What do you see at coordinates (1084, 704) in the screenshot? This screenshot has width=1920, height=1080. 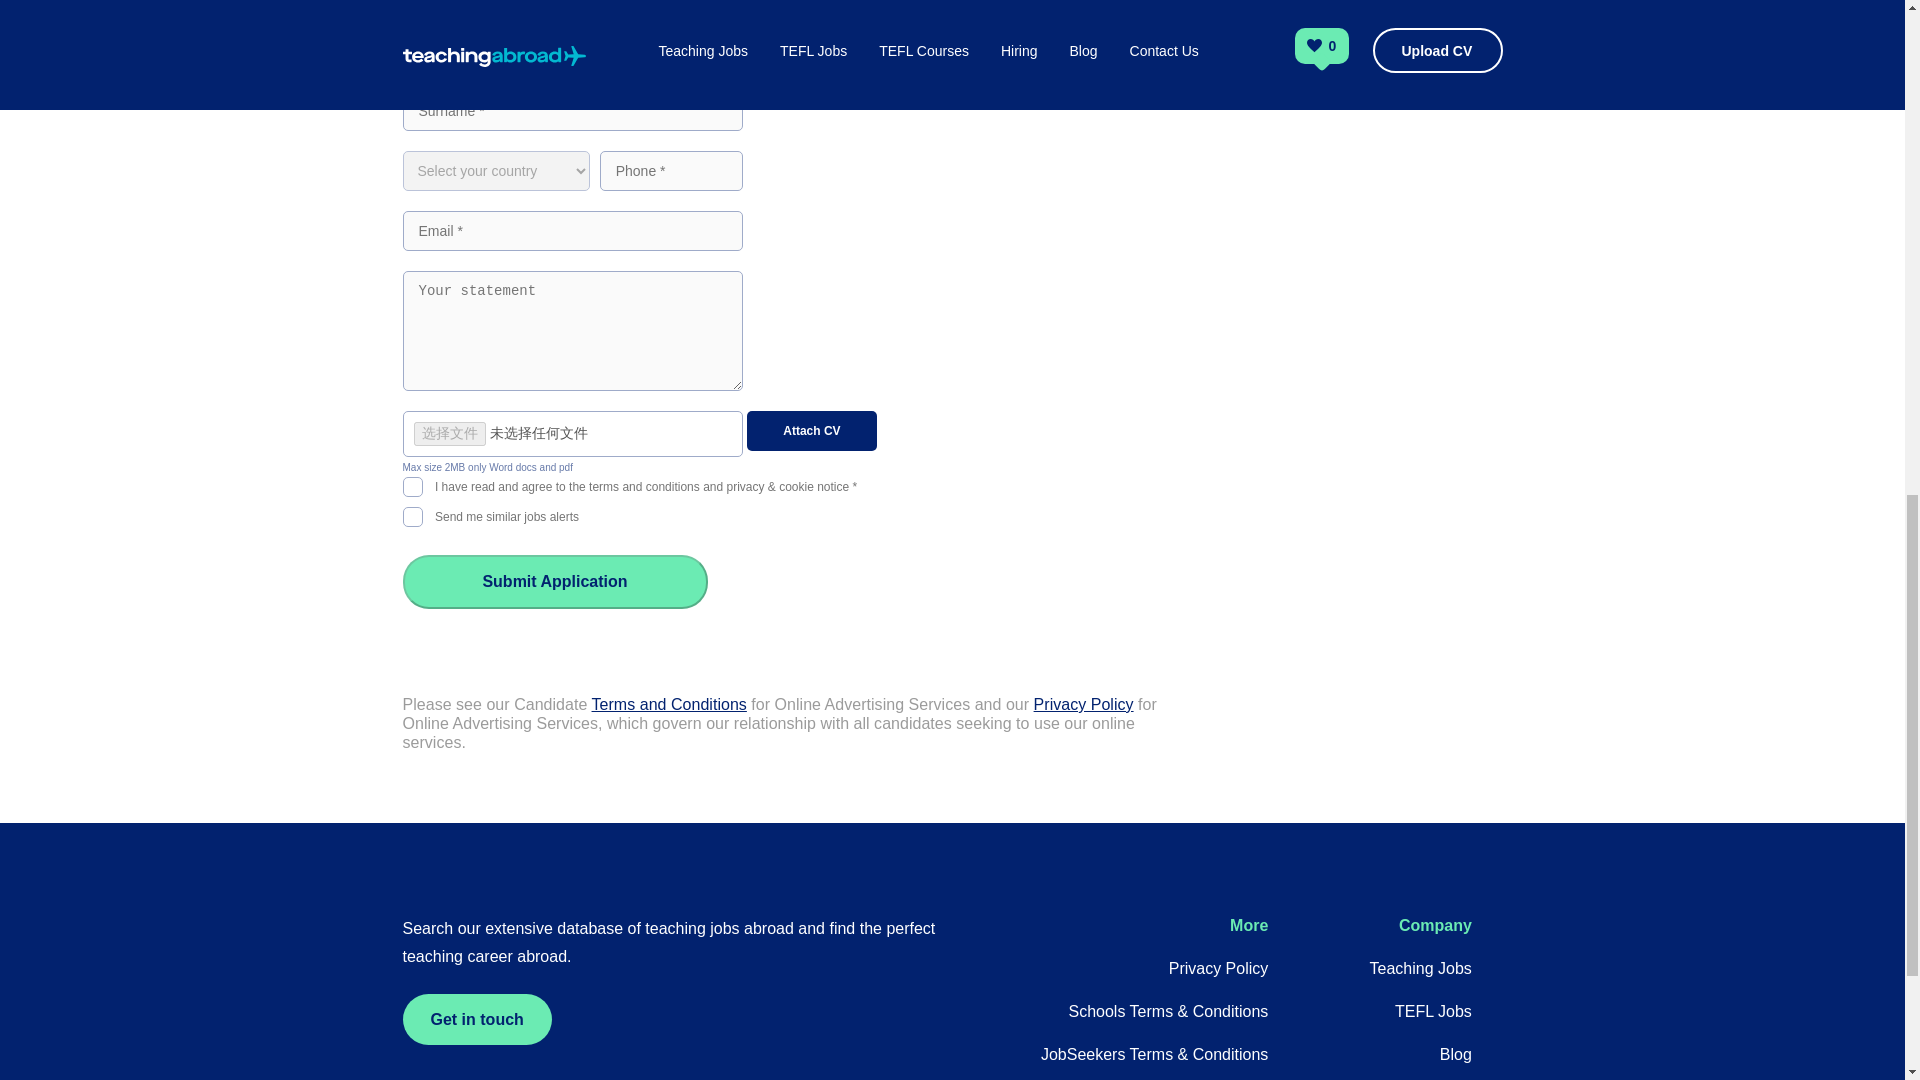 I see `Privacy Policy` at bounding box center [1084, 704].